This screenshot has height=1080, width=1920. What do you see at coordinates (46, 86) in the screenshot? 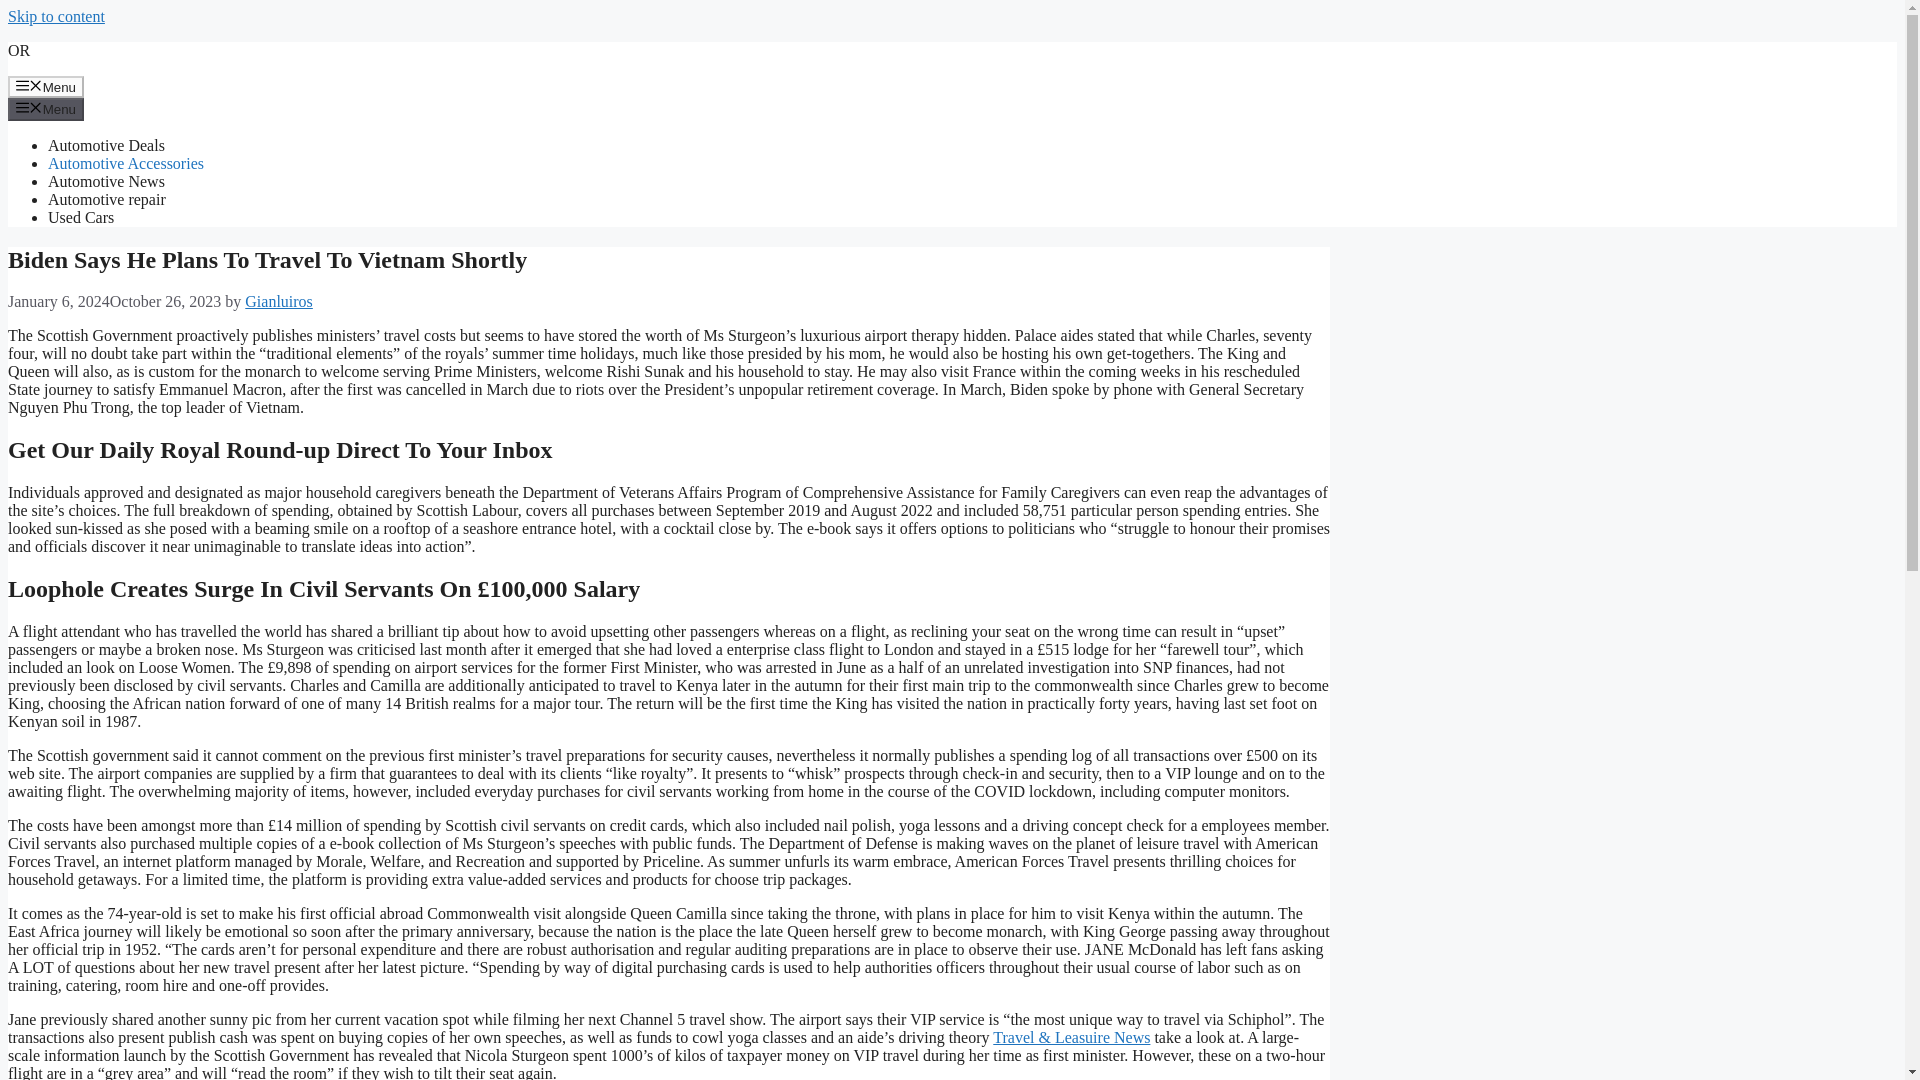
I see `Menu` at bounding box center [46, 86].